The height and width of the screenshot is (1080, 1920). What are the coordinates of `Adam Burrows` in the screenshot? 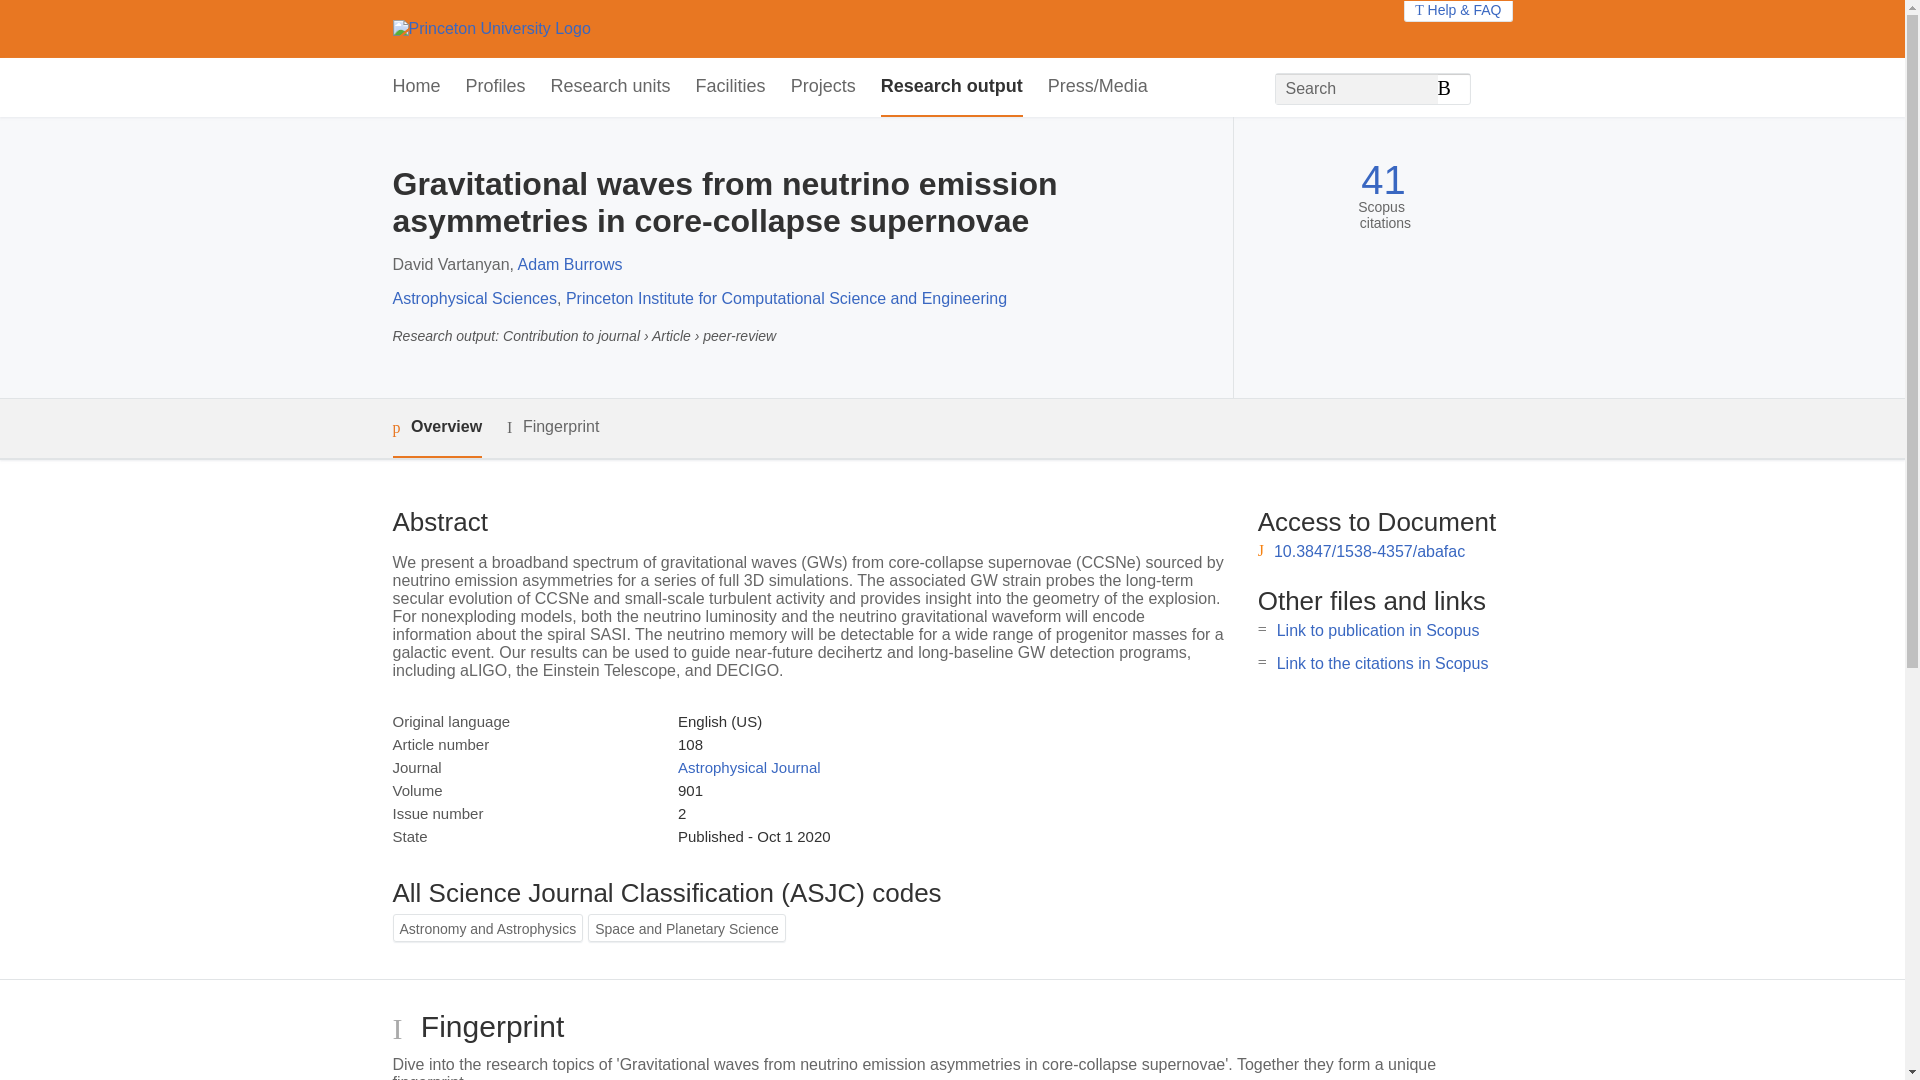 It's located at (570, 264).